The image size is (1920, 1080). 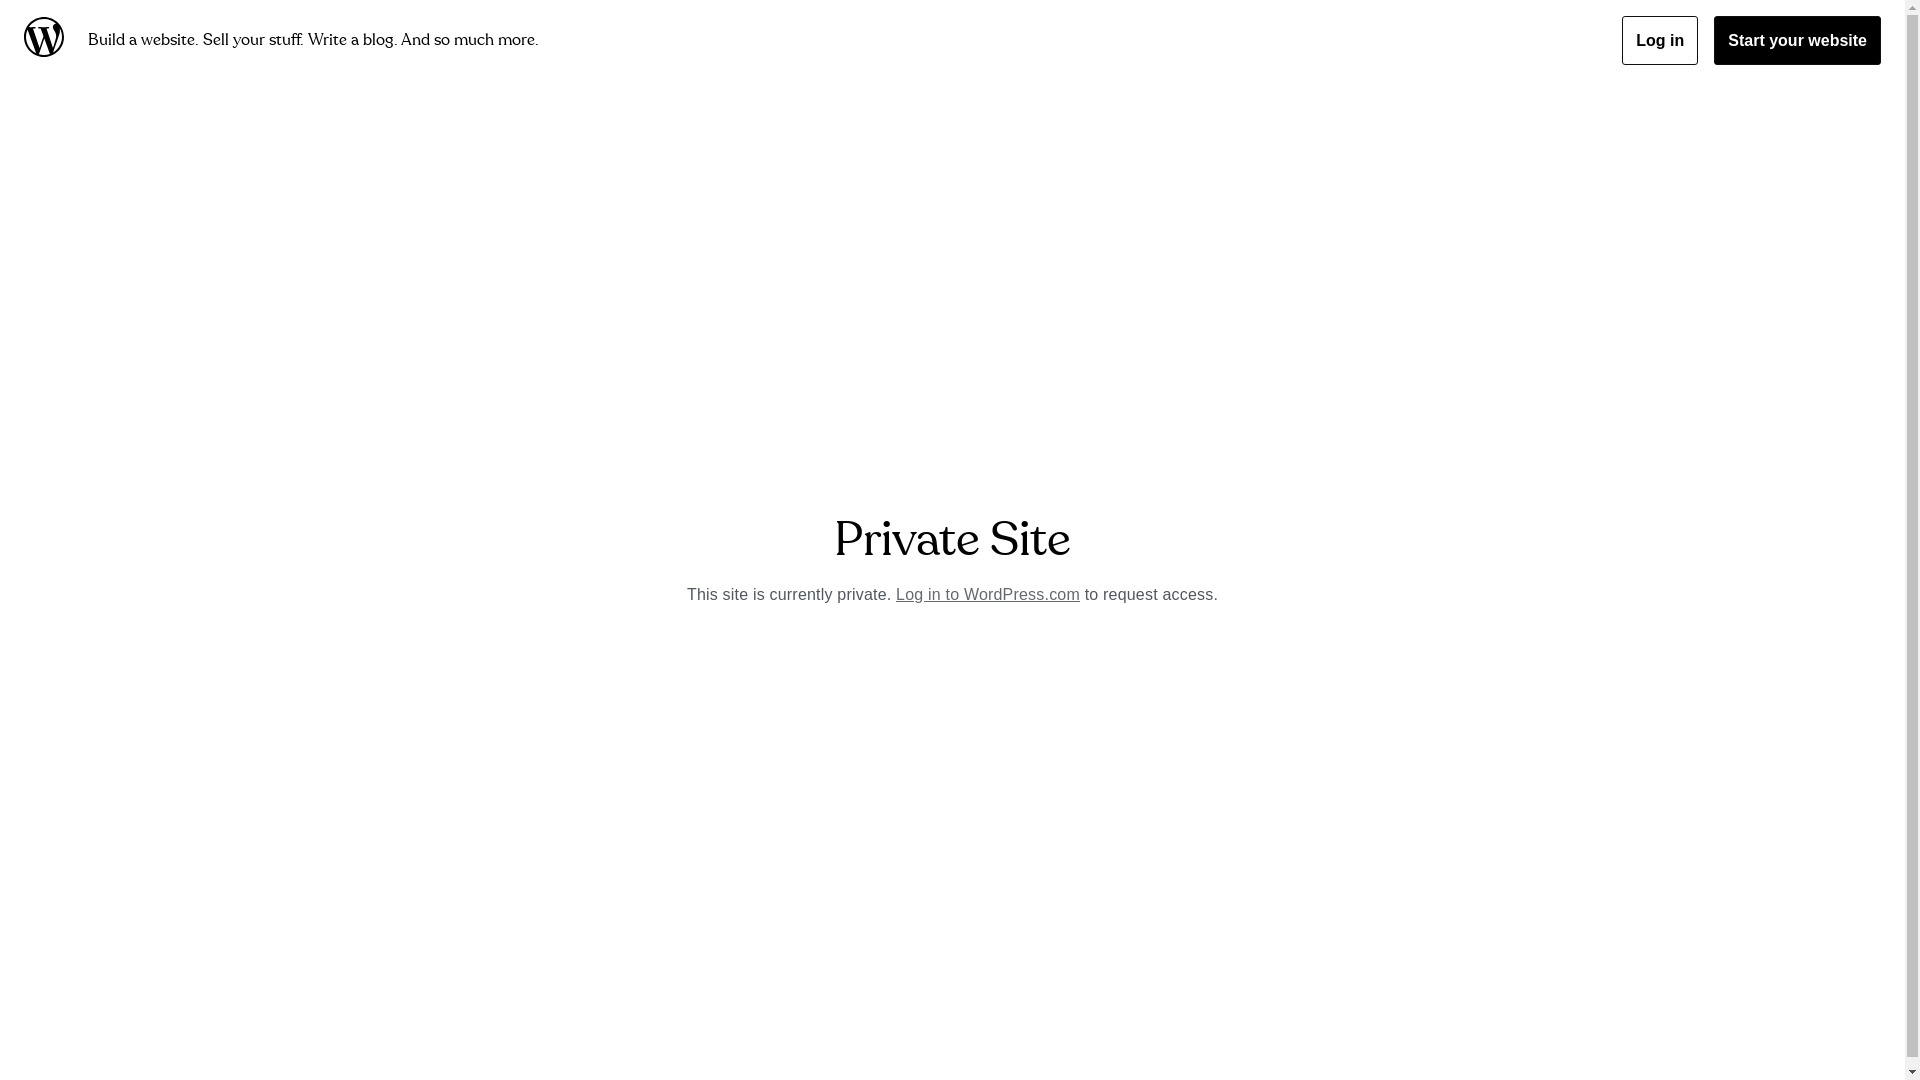 I want to click on WordPress.com, so click(x=48, y=40).